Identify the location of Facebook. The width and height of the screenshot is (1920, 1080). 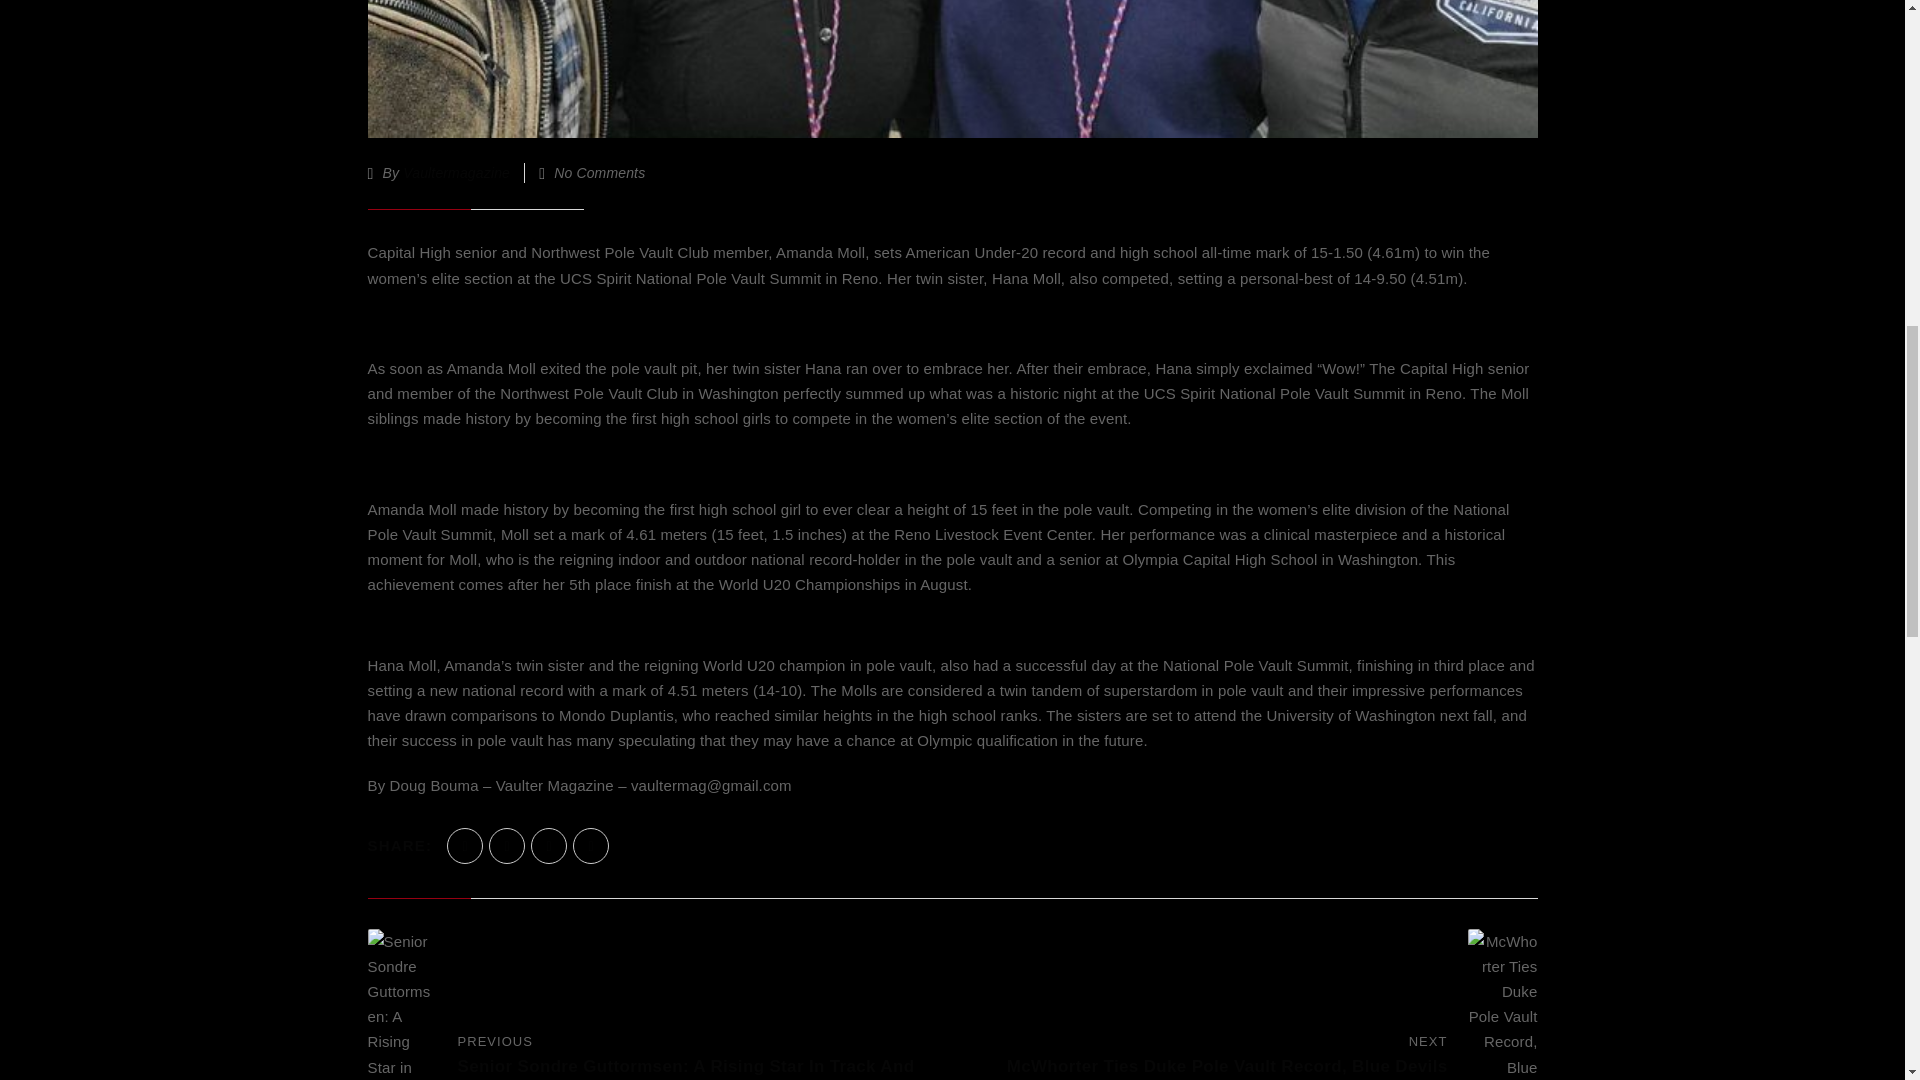
(465, 846).